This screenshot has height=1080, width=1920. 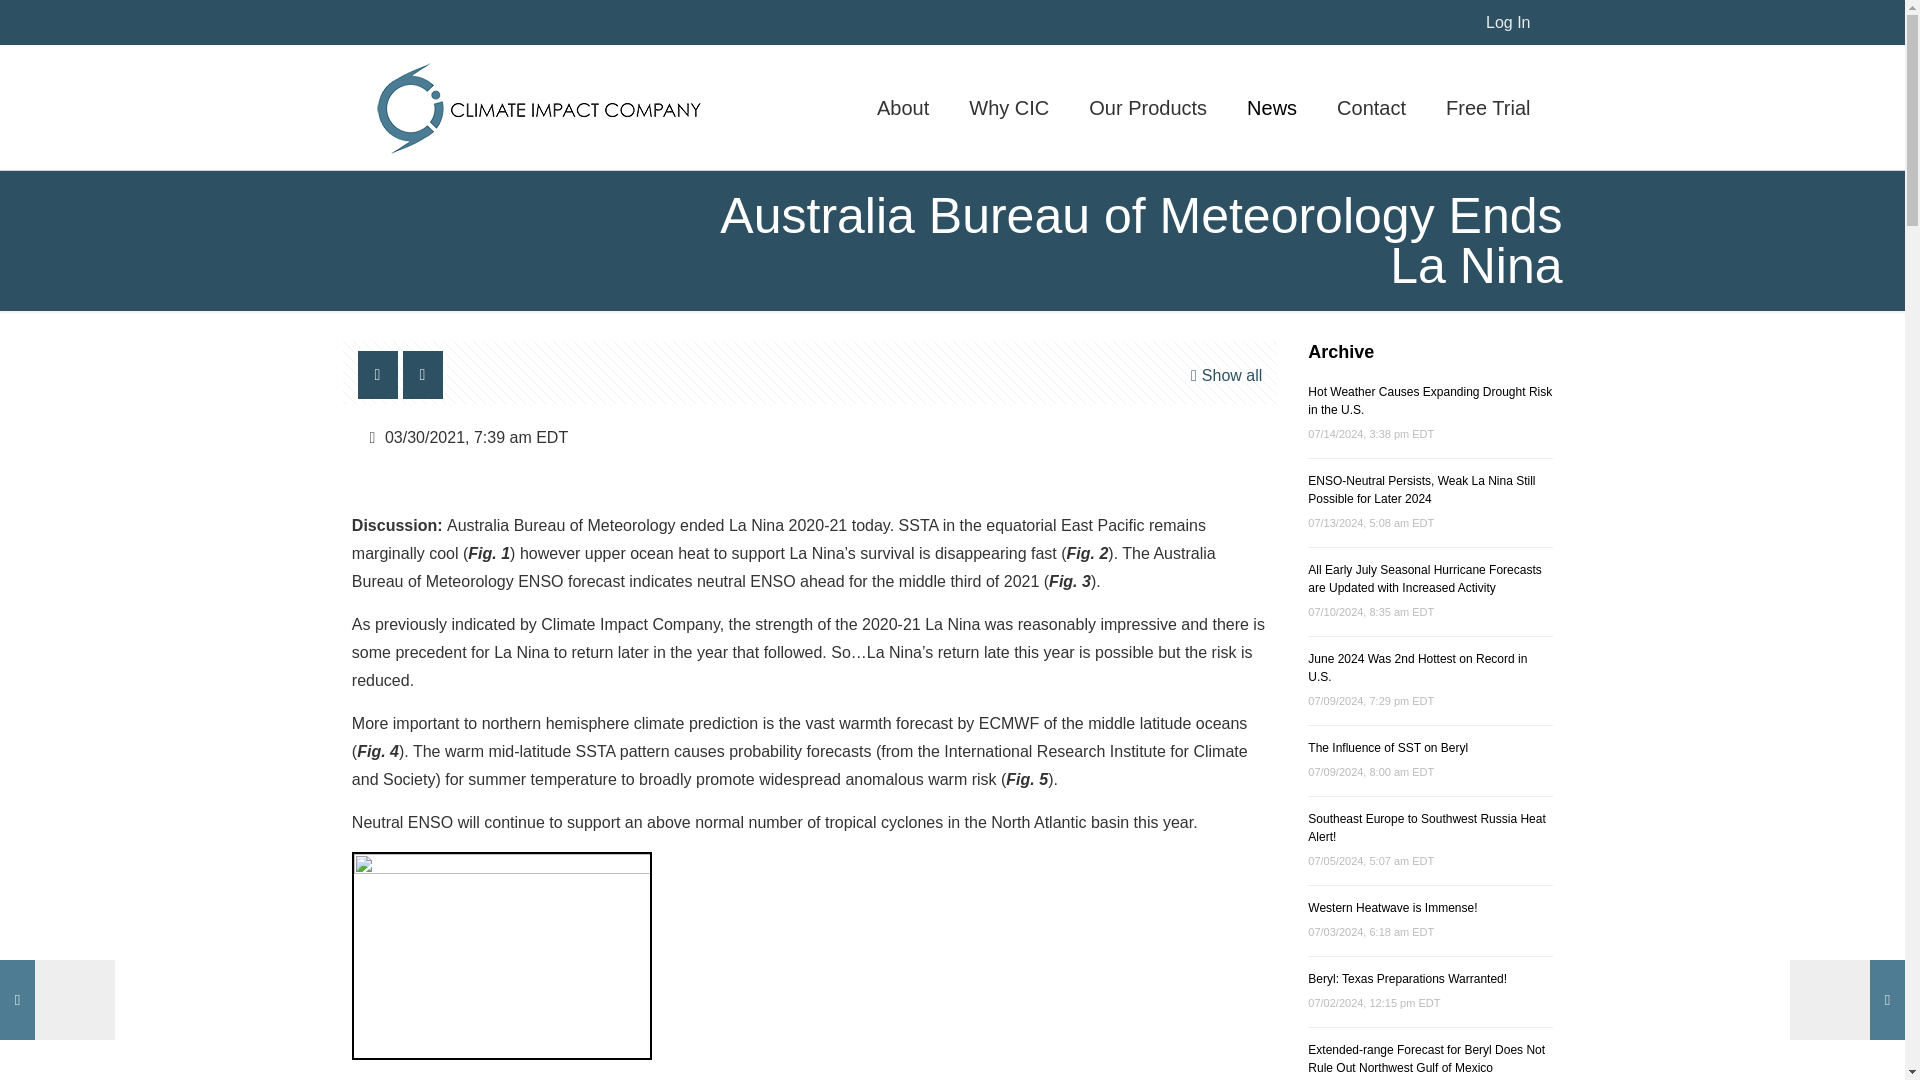 I want to click on Our Products, so click(x=1148, y=107).